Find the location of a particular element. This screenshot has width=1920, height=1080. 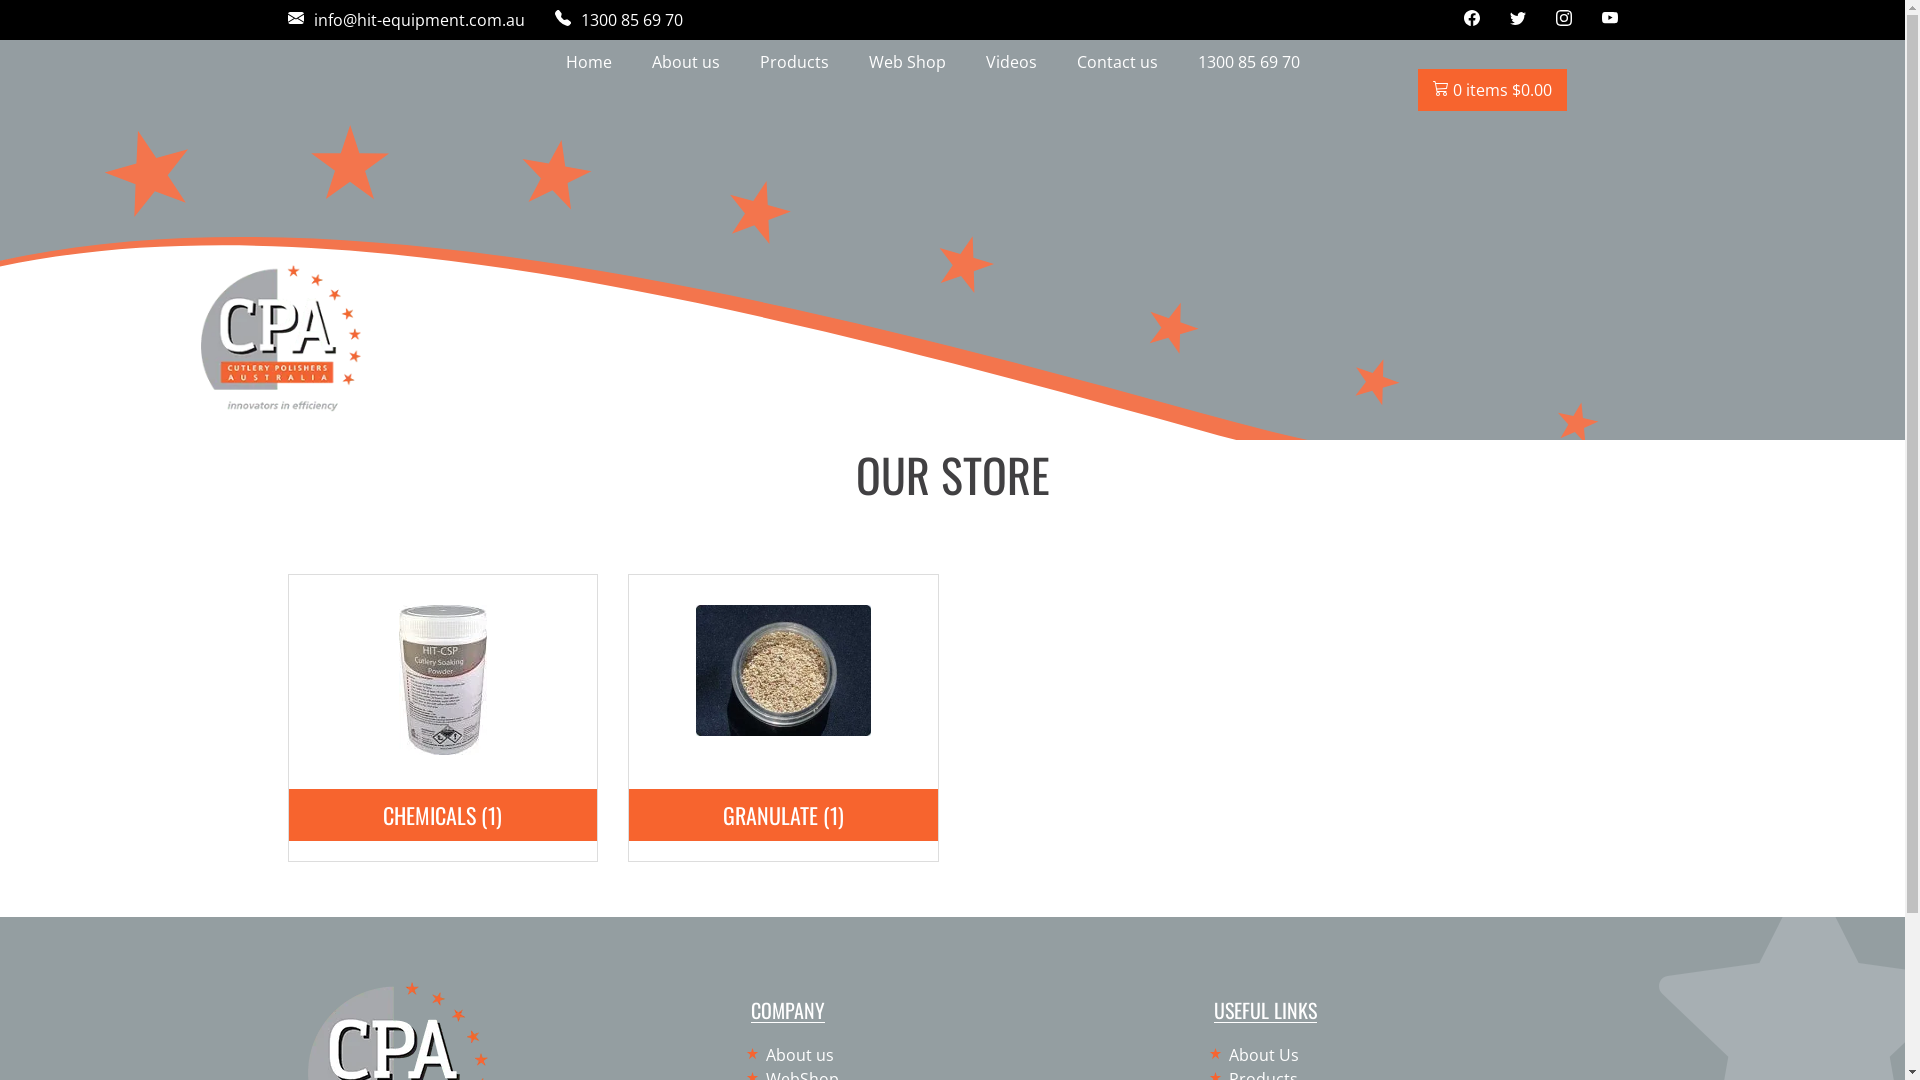

Home is located at coordinates (589, 62).